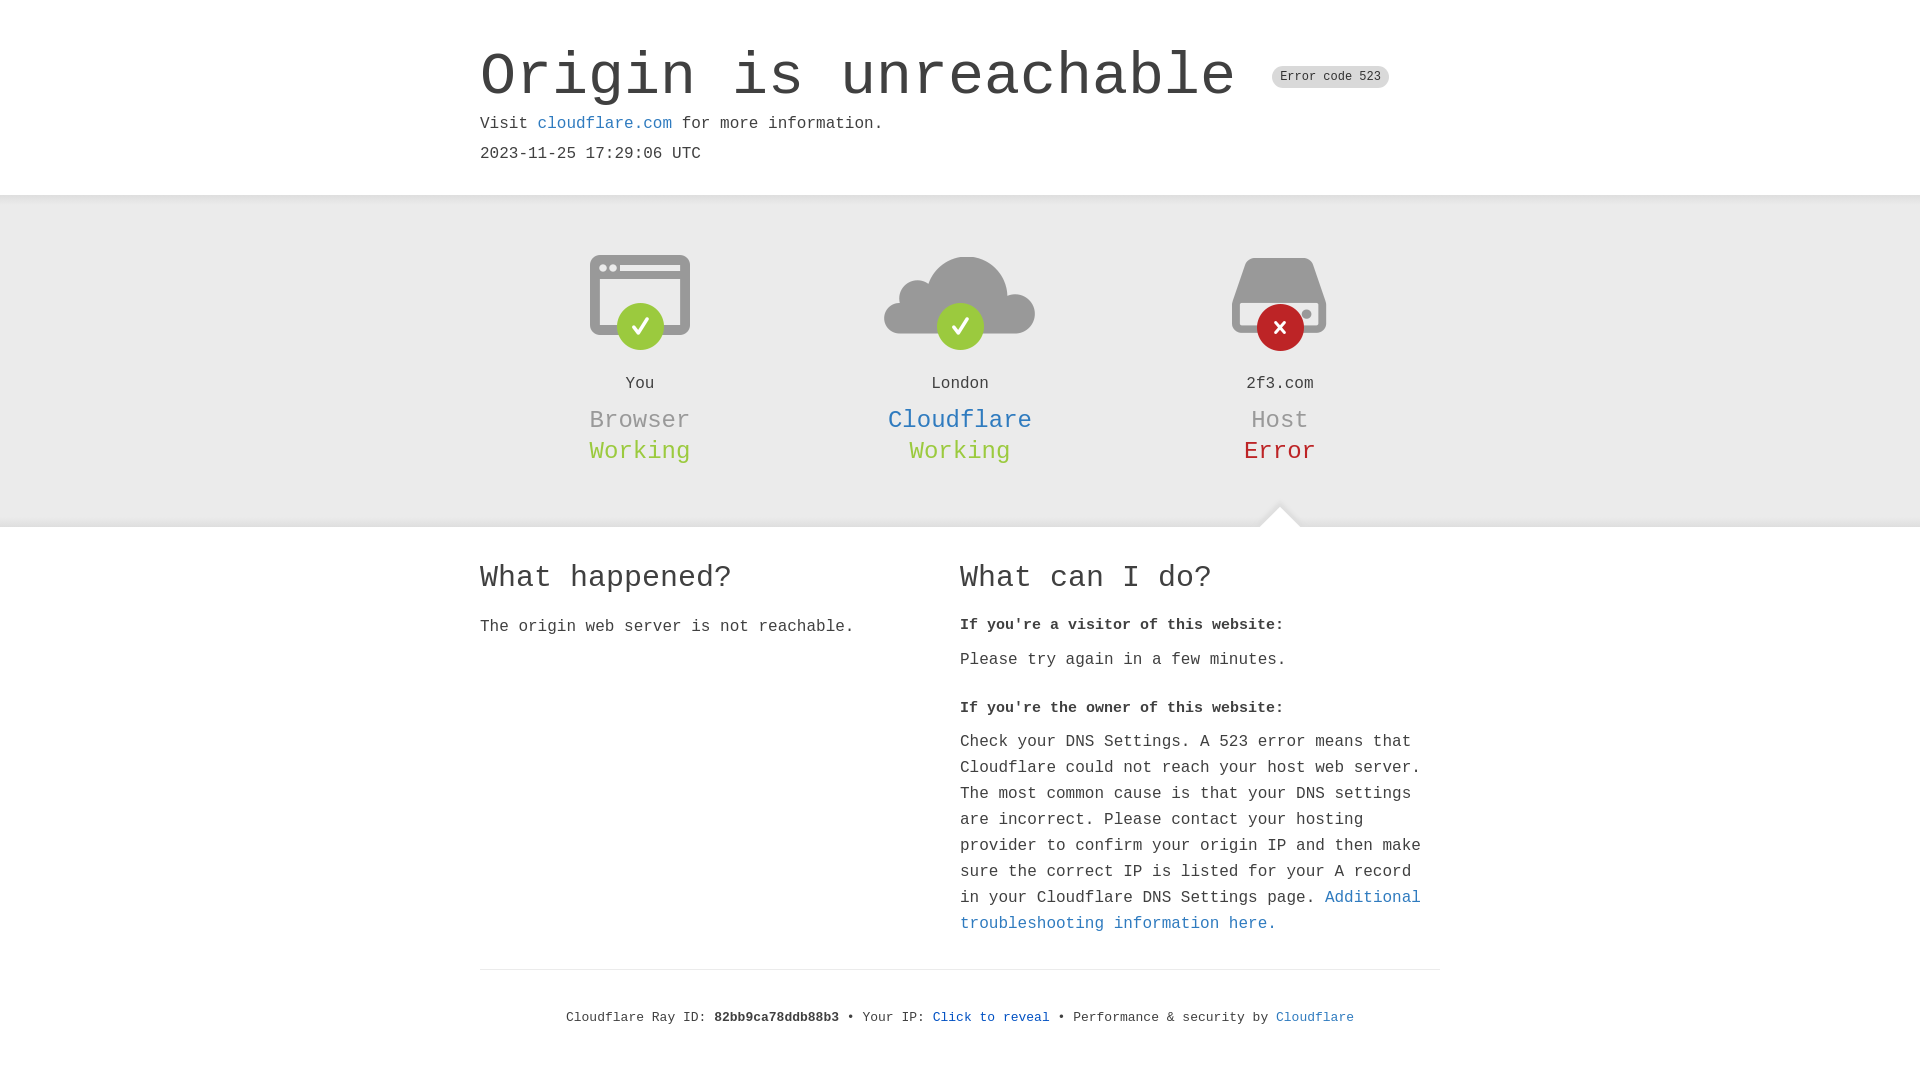 This screenshot has width=1920, height=1080. Describe the element at coordinates (1315, 1018) in the screenshot. I see `Cloudflare` at that location.